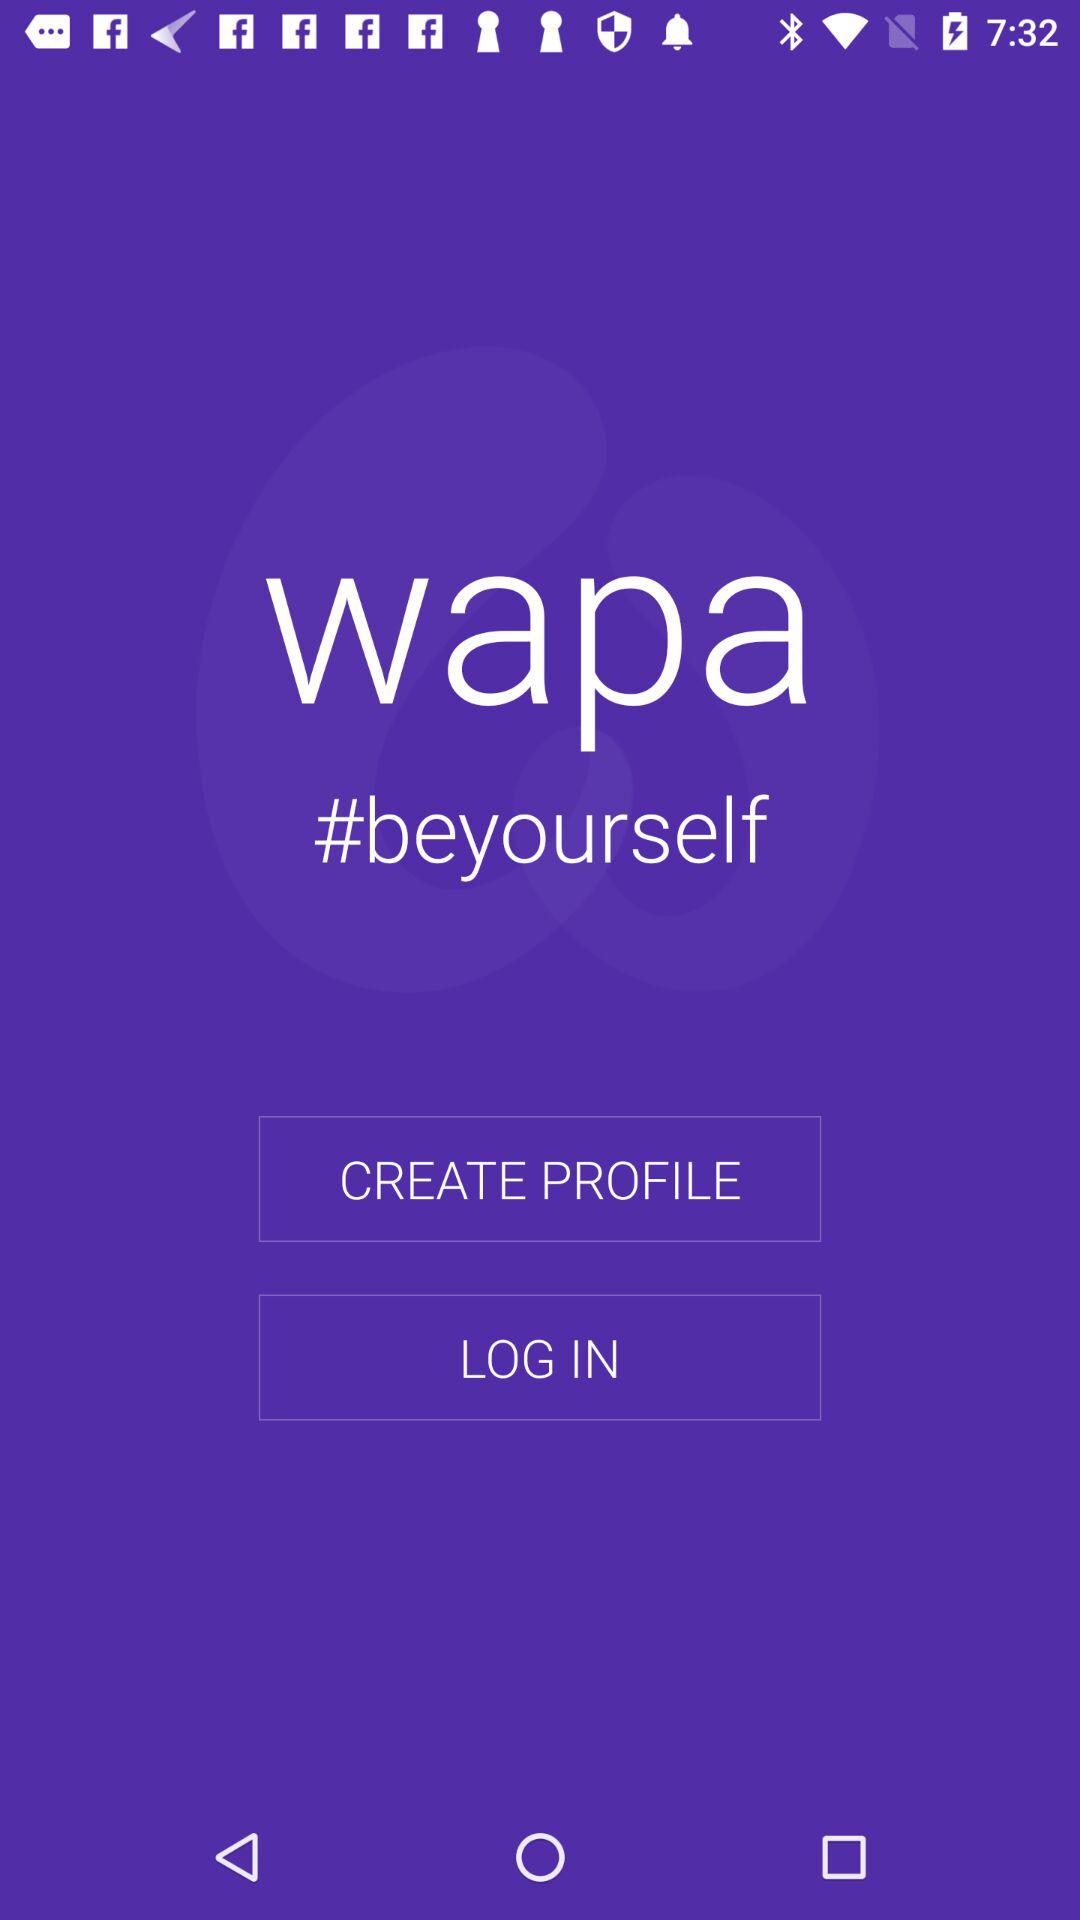 This screenshot has height=1920, width=1080. I want to click on turn off the icon above the log in icon, so click(540, 1179).